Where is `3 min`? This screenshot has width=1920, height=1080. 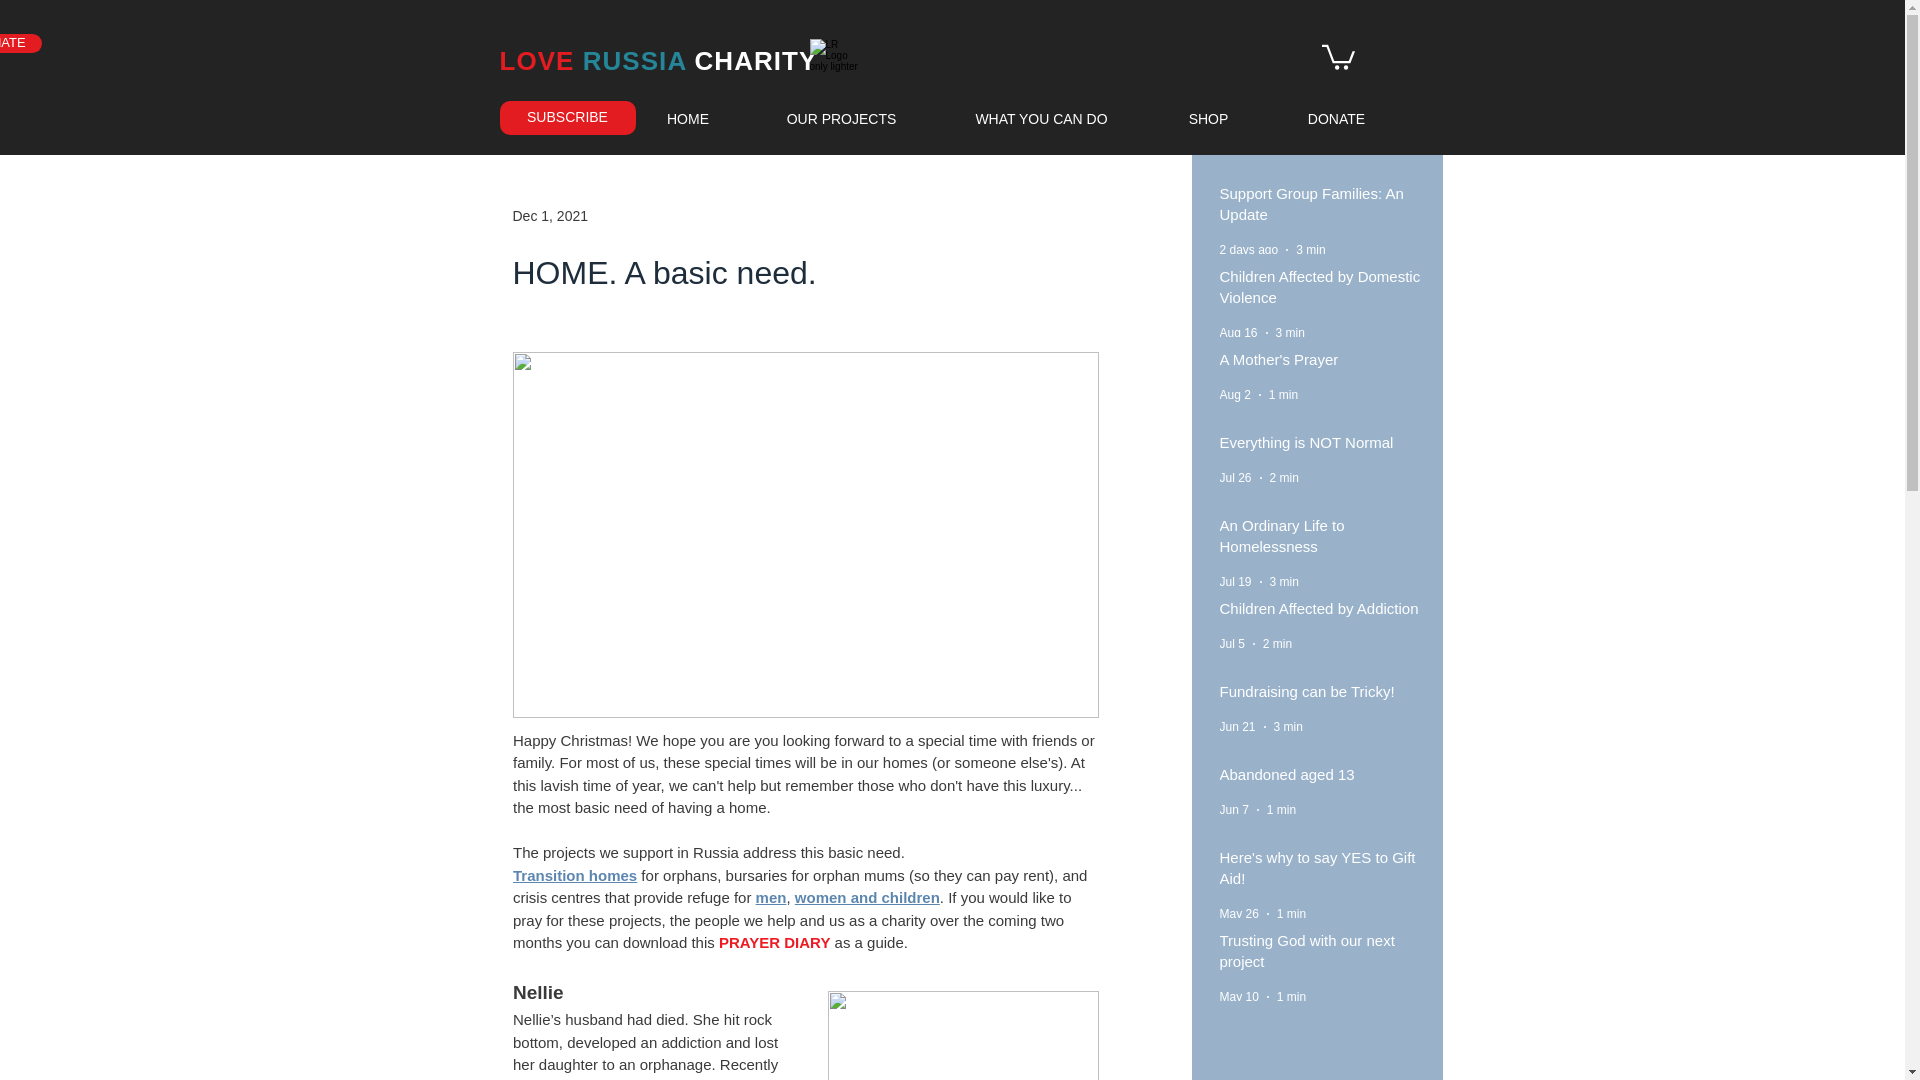
3 min is located at coordinates (1284, 581).